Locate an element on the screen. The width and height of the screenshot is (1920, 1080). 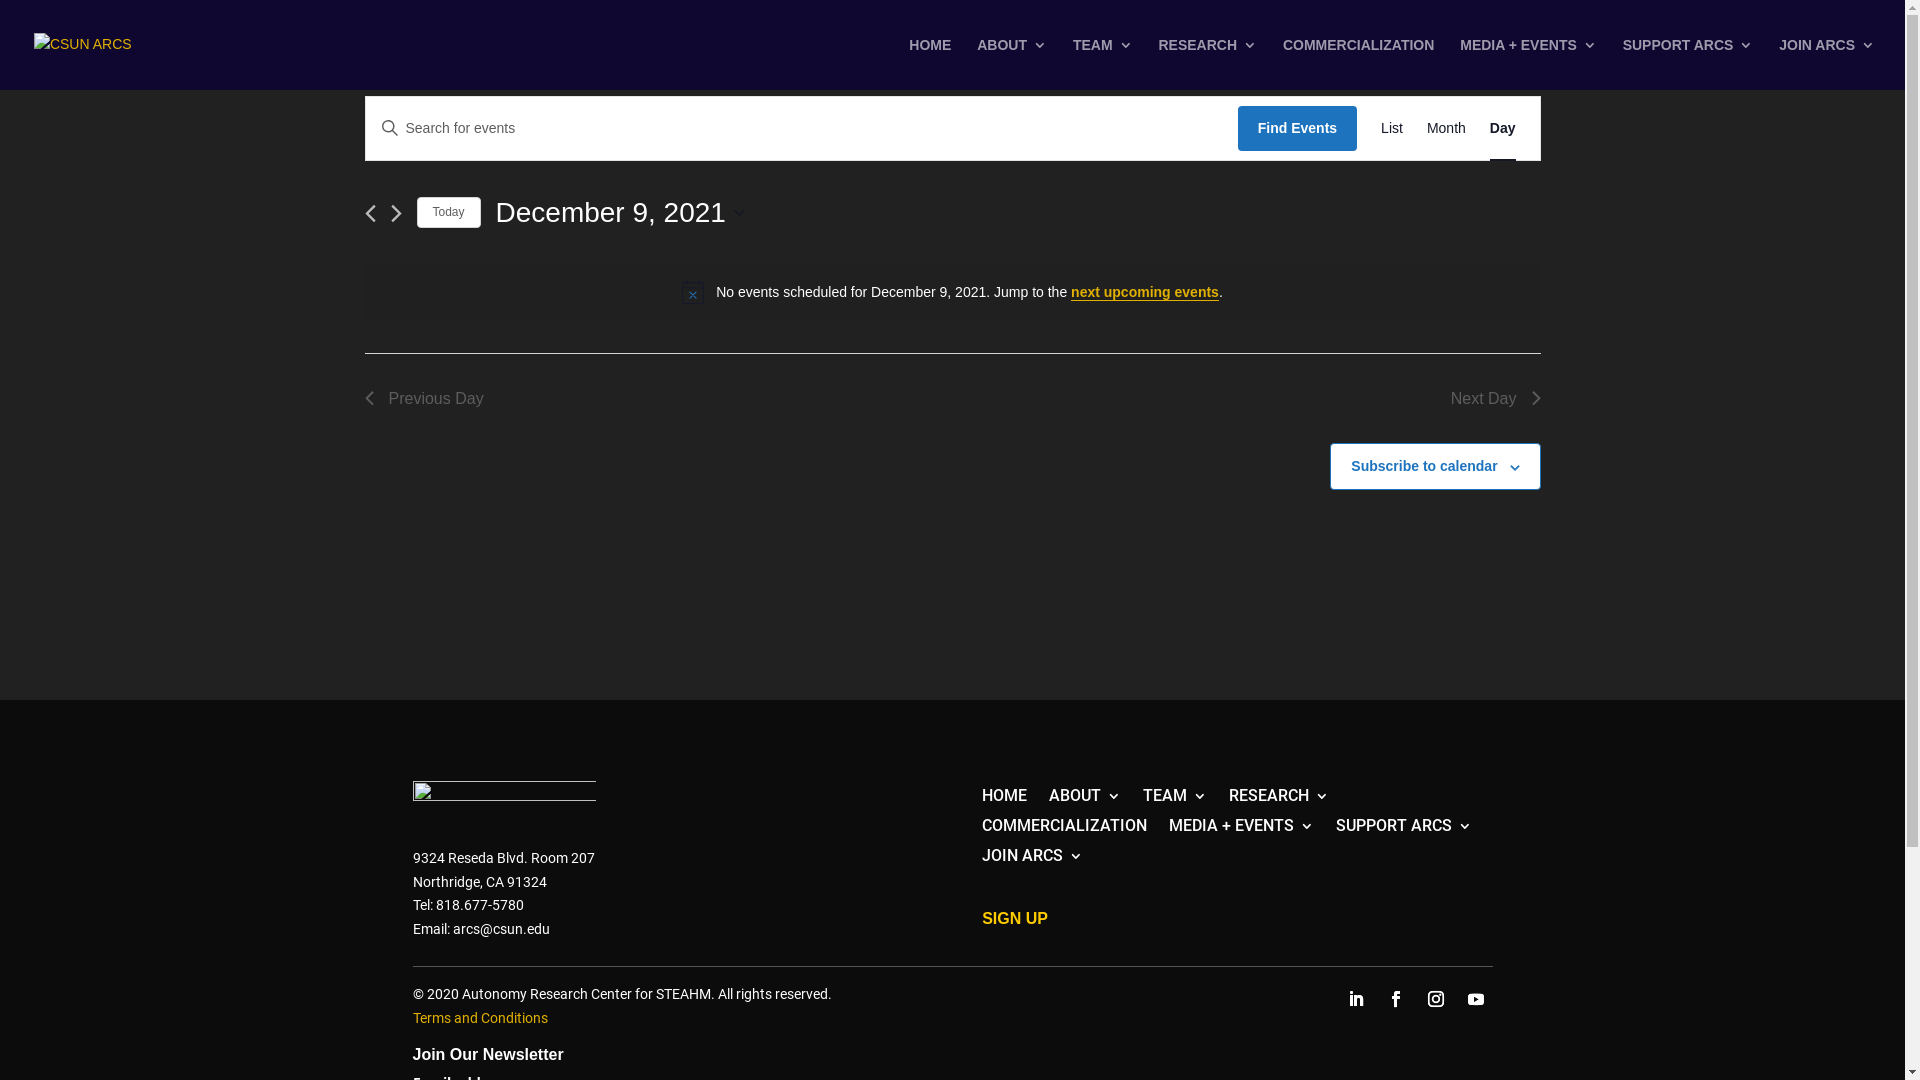
JOIN ARCS is located at coordinates (1827, 64).